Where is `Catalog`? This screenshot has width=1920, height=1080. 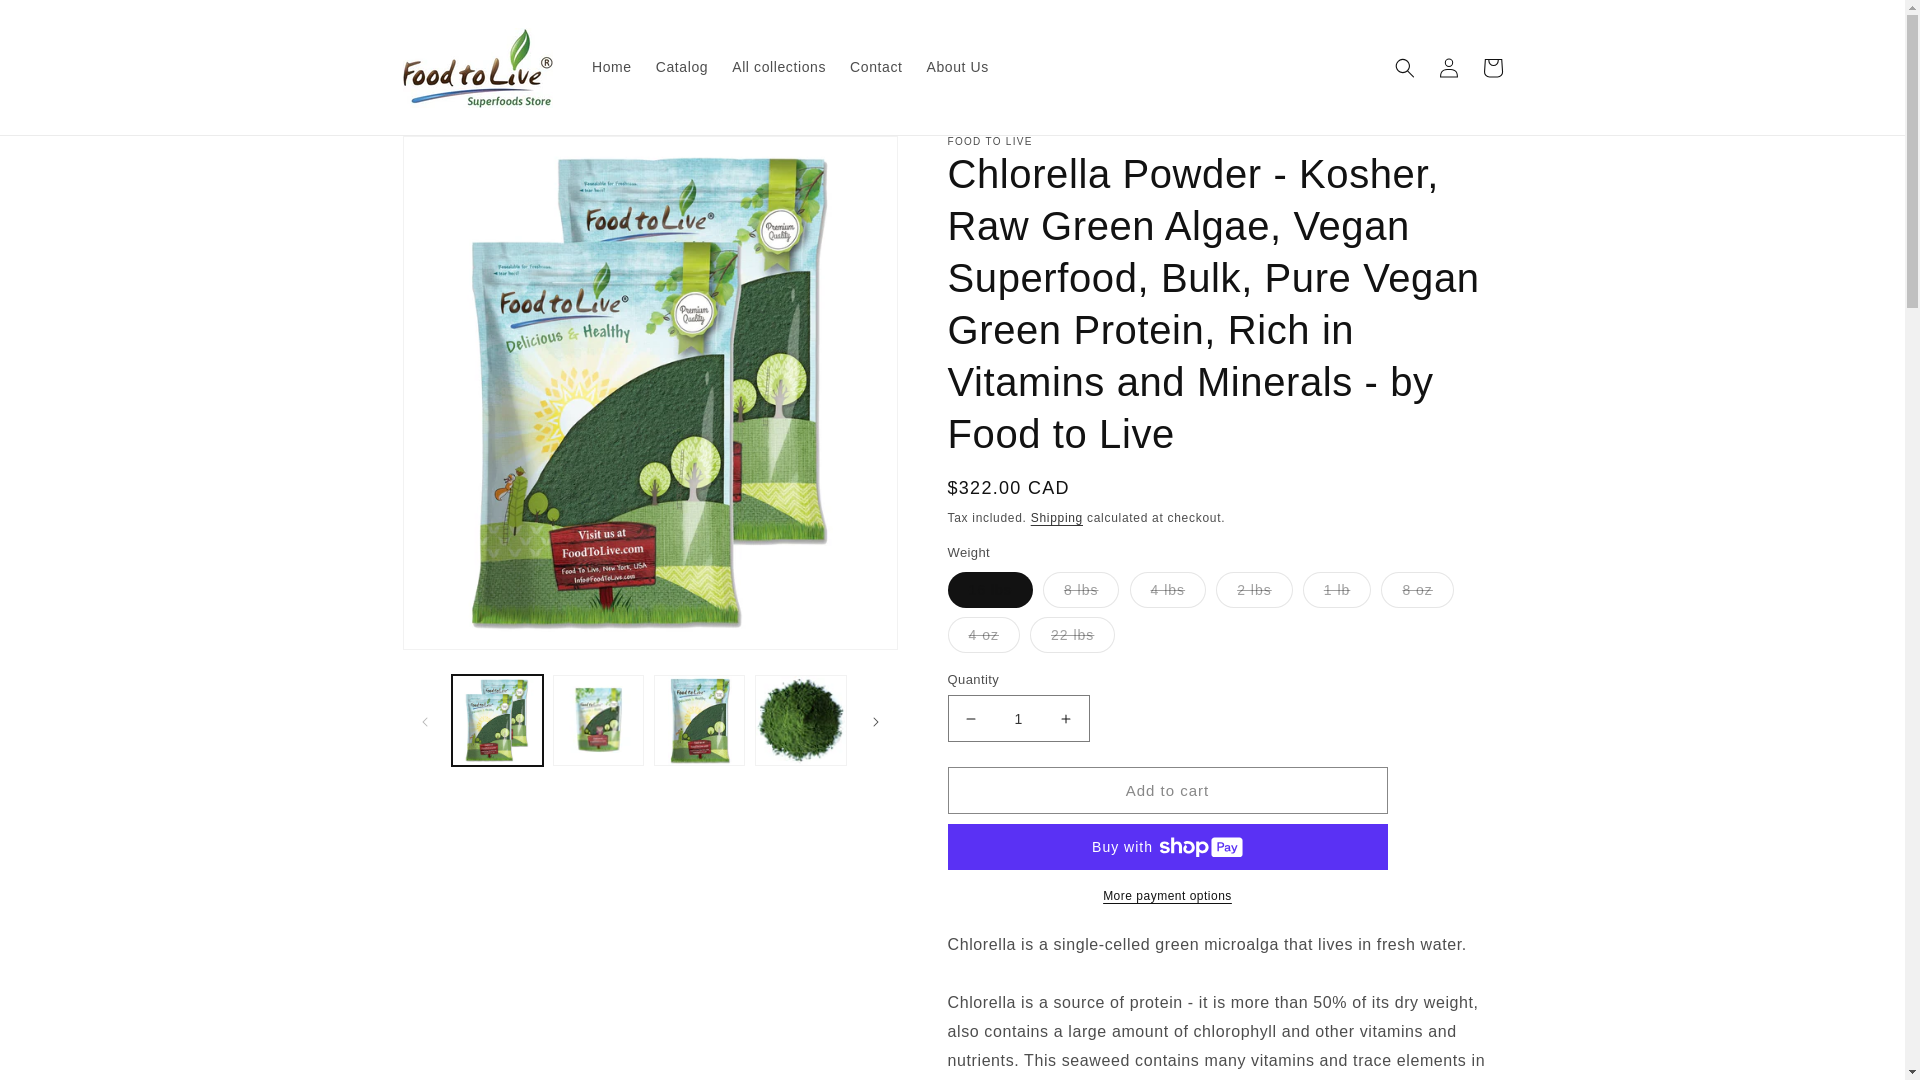 Catalog is located at coordinates (682, 66).